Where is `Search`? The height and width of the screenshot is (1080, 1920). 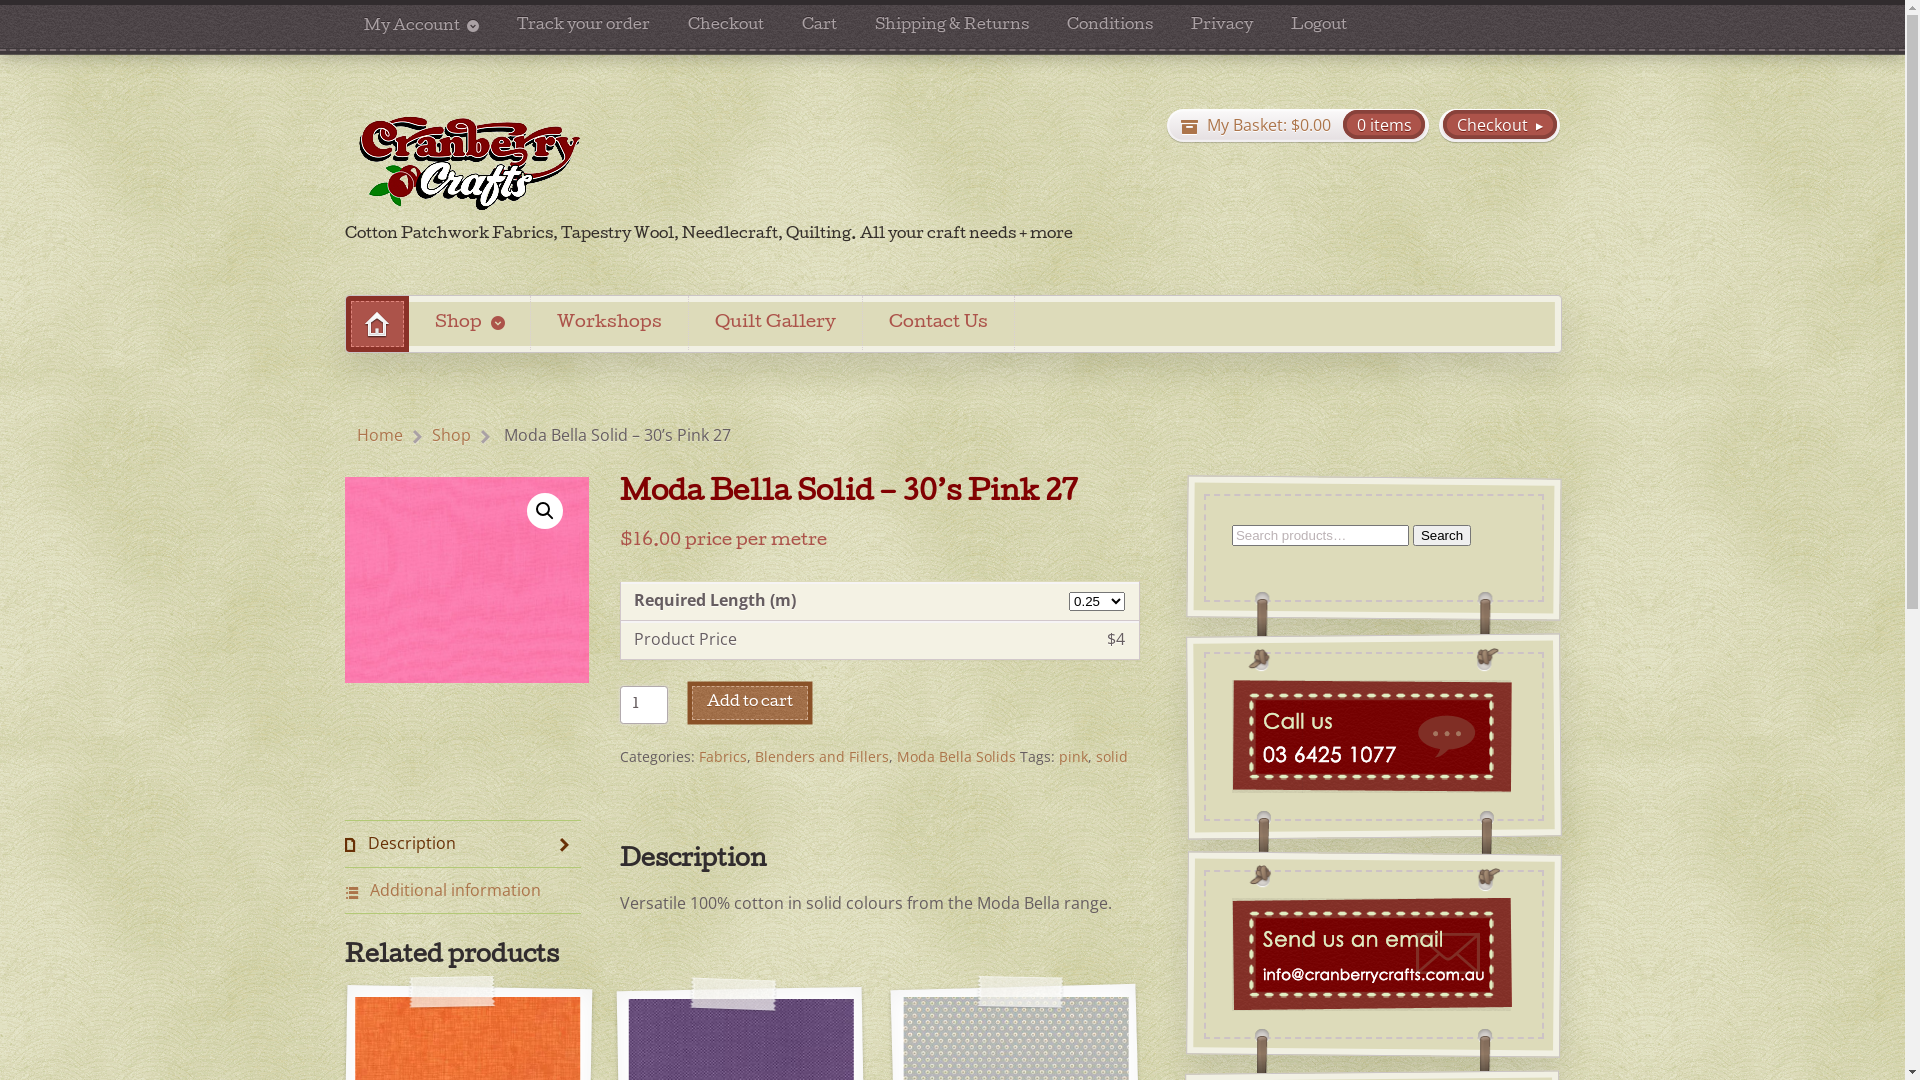
Search is located at coordinates (1441, 536).